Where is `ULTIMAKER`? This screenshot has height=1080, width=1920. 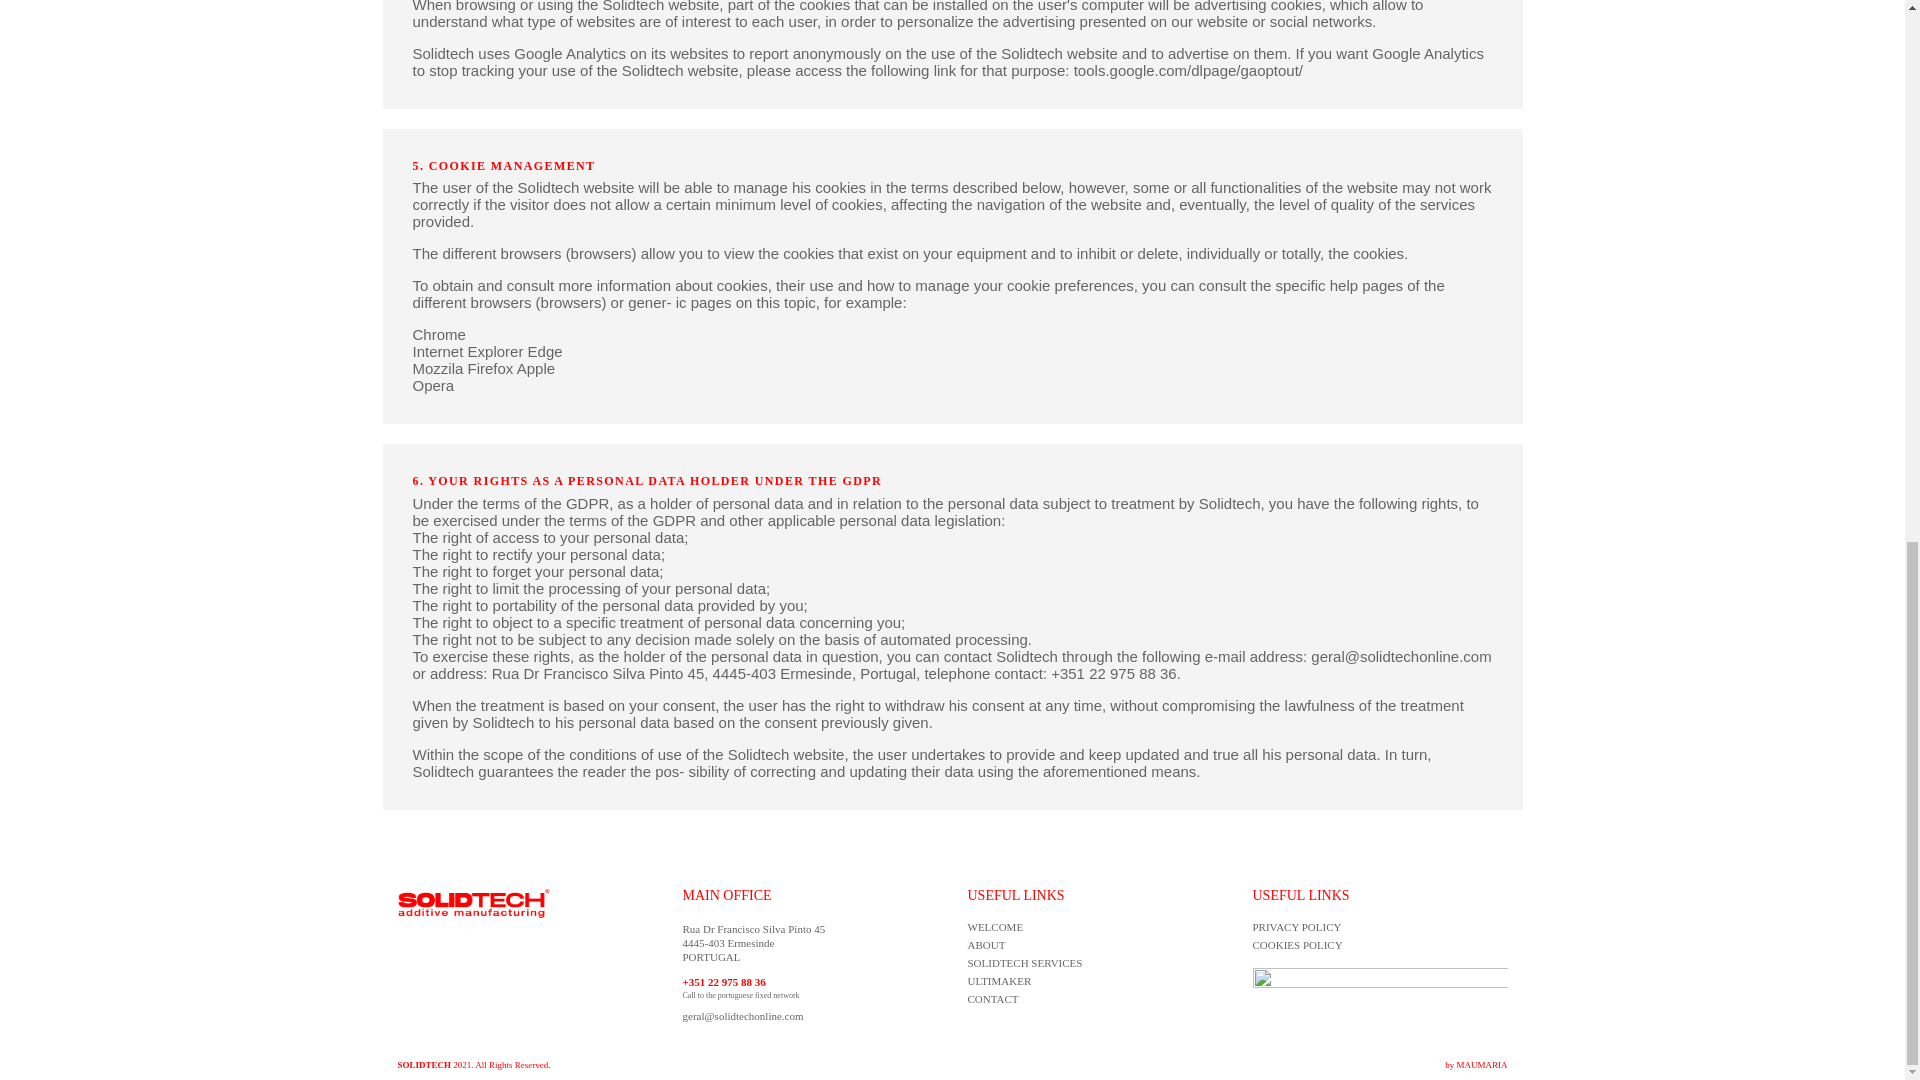
ULTIMAKER is located at coordinates (1000, 981).